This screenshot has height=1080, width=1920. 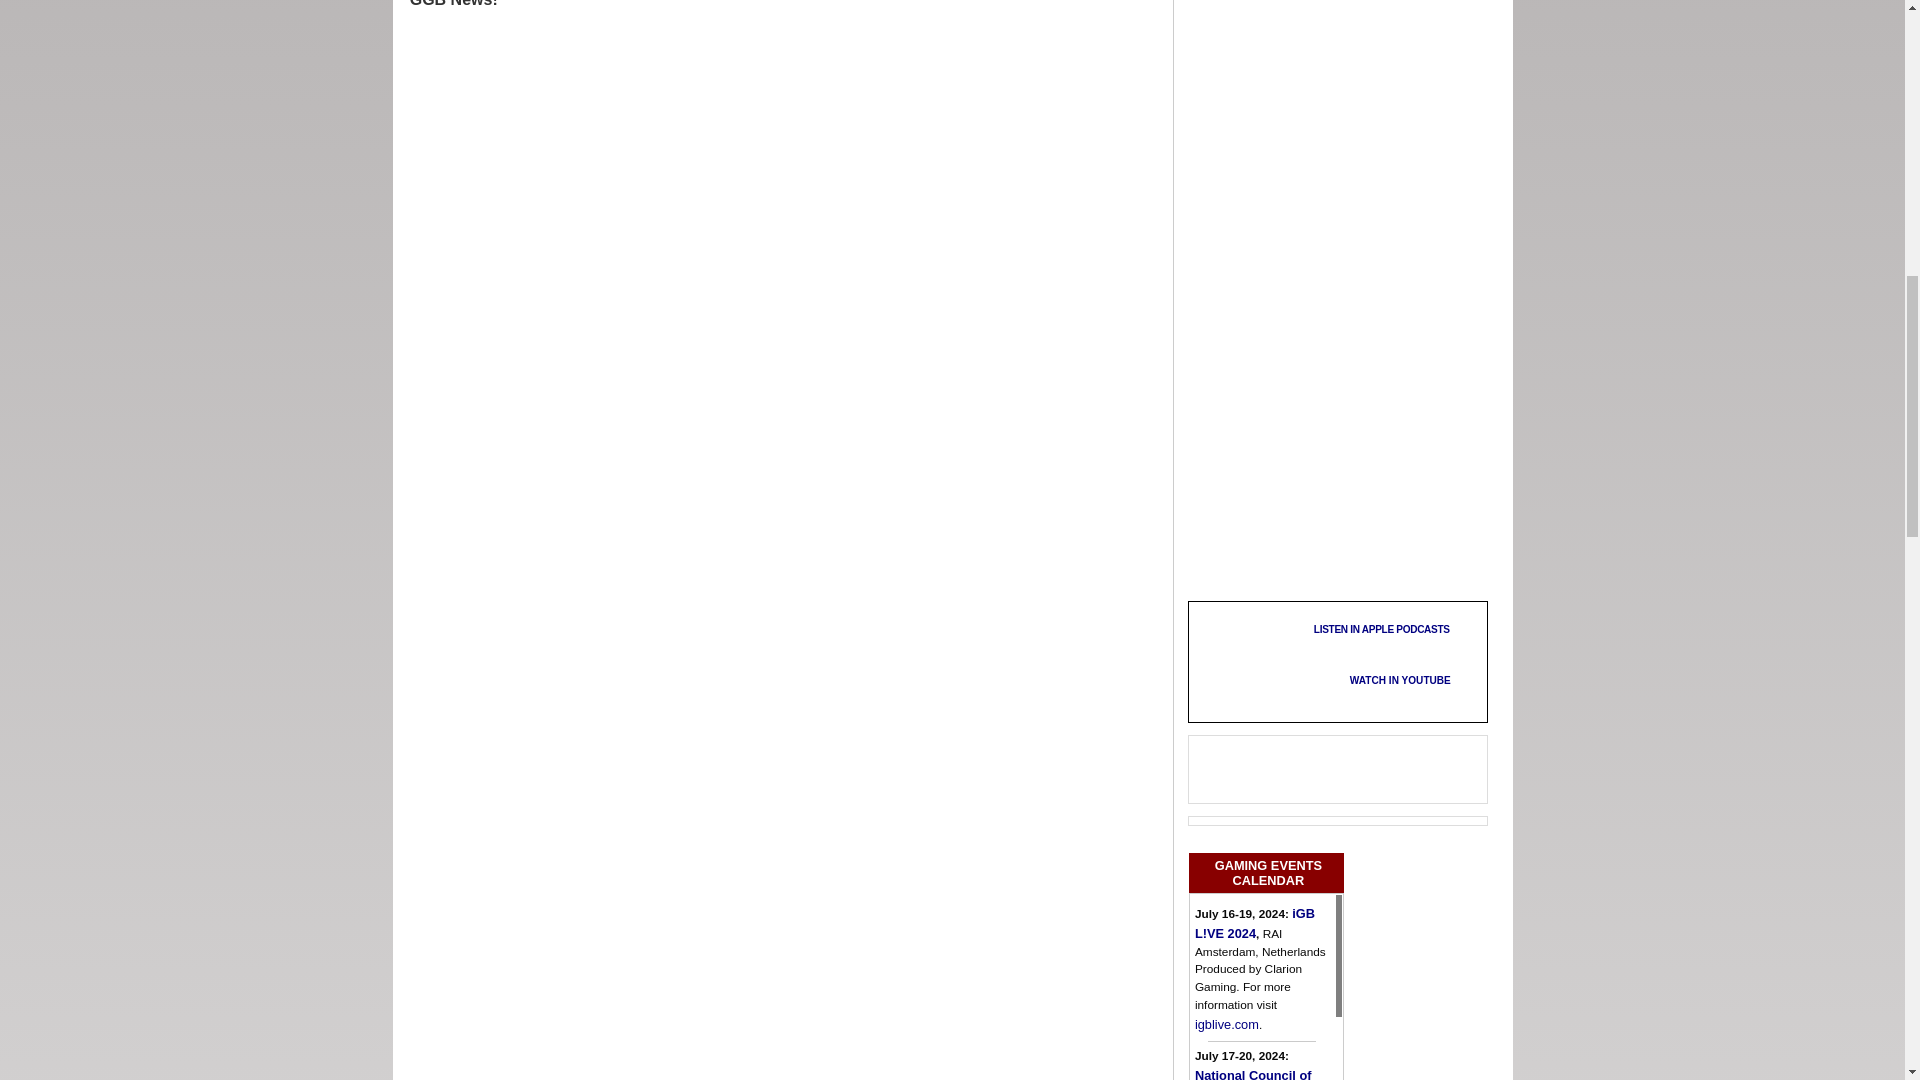 What do you see at coordinates (1394, 628) in the screenshot?
I see `GGB Magazine Podcasts in iTunes` at bounding box center [1394, 628].